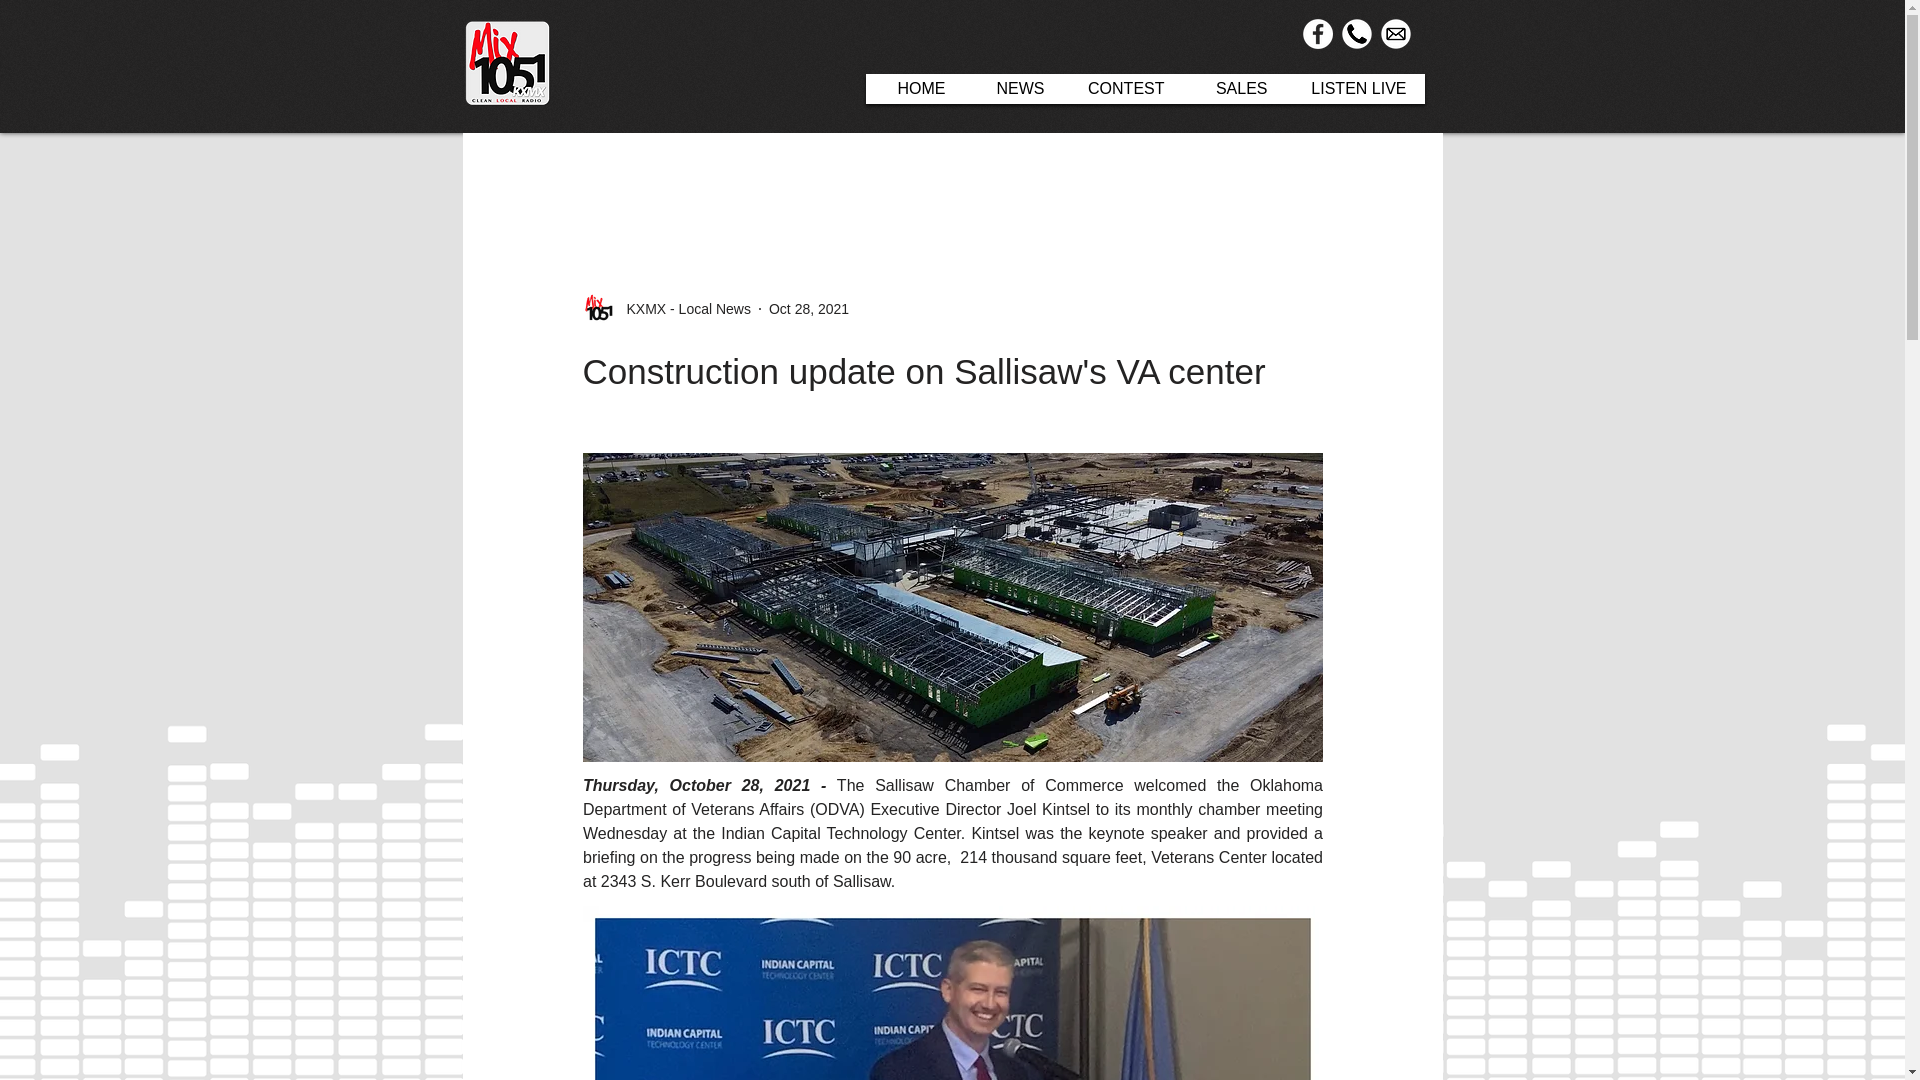  Describe the element at coordinates (666, 308) in the screenshot. I see `KXMX - Local News` at that location.